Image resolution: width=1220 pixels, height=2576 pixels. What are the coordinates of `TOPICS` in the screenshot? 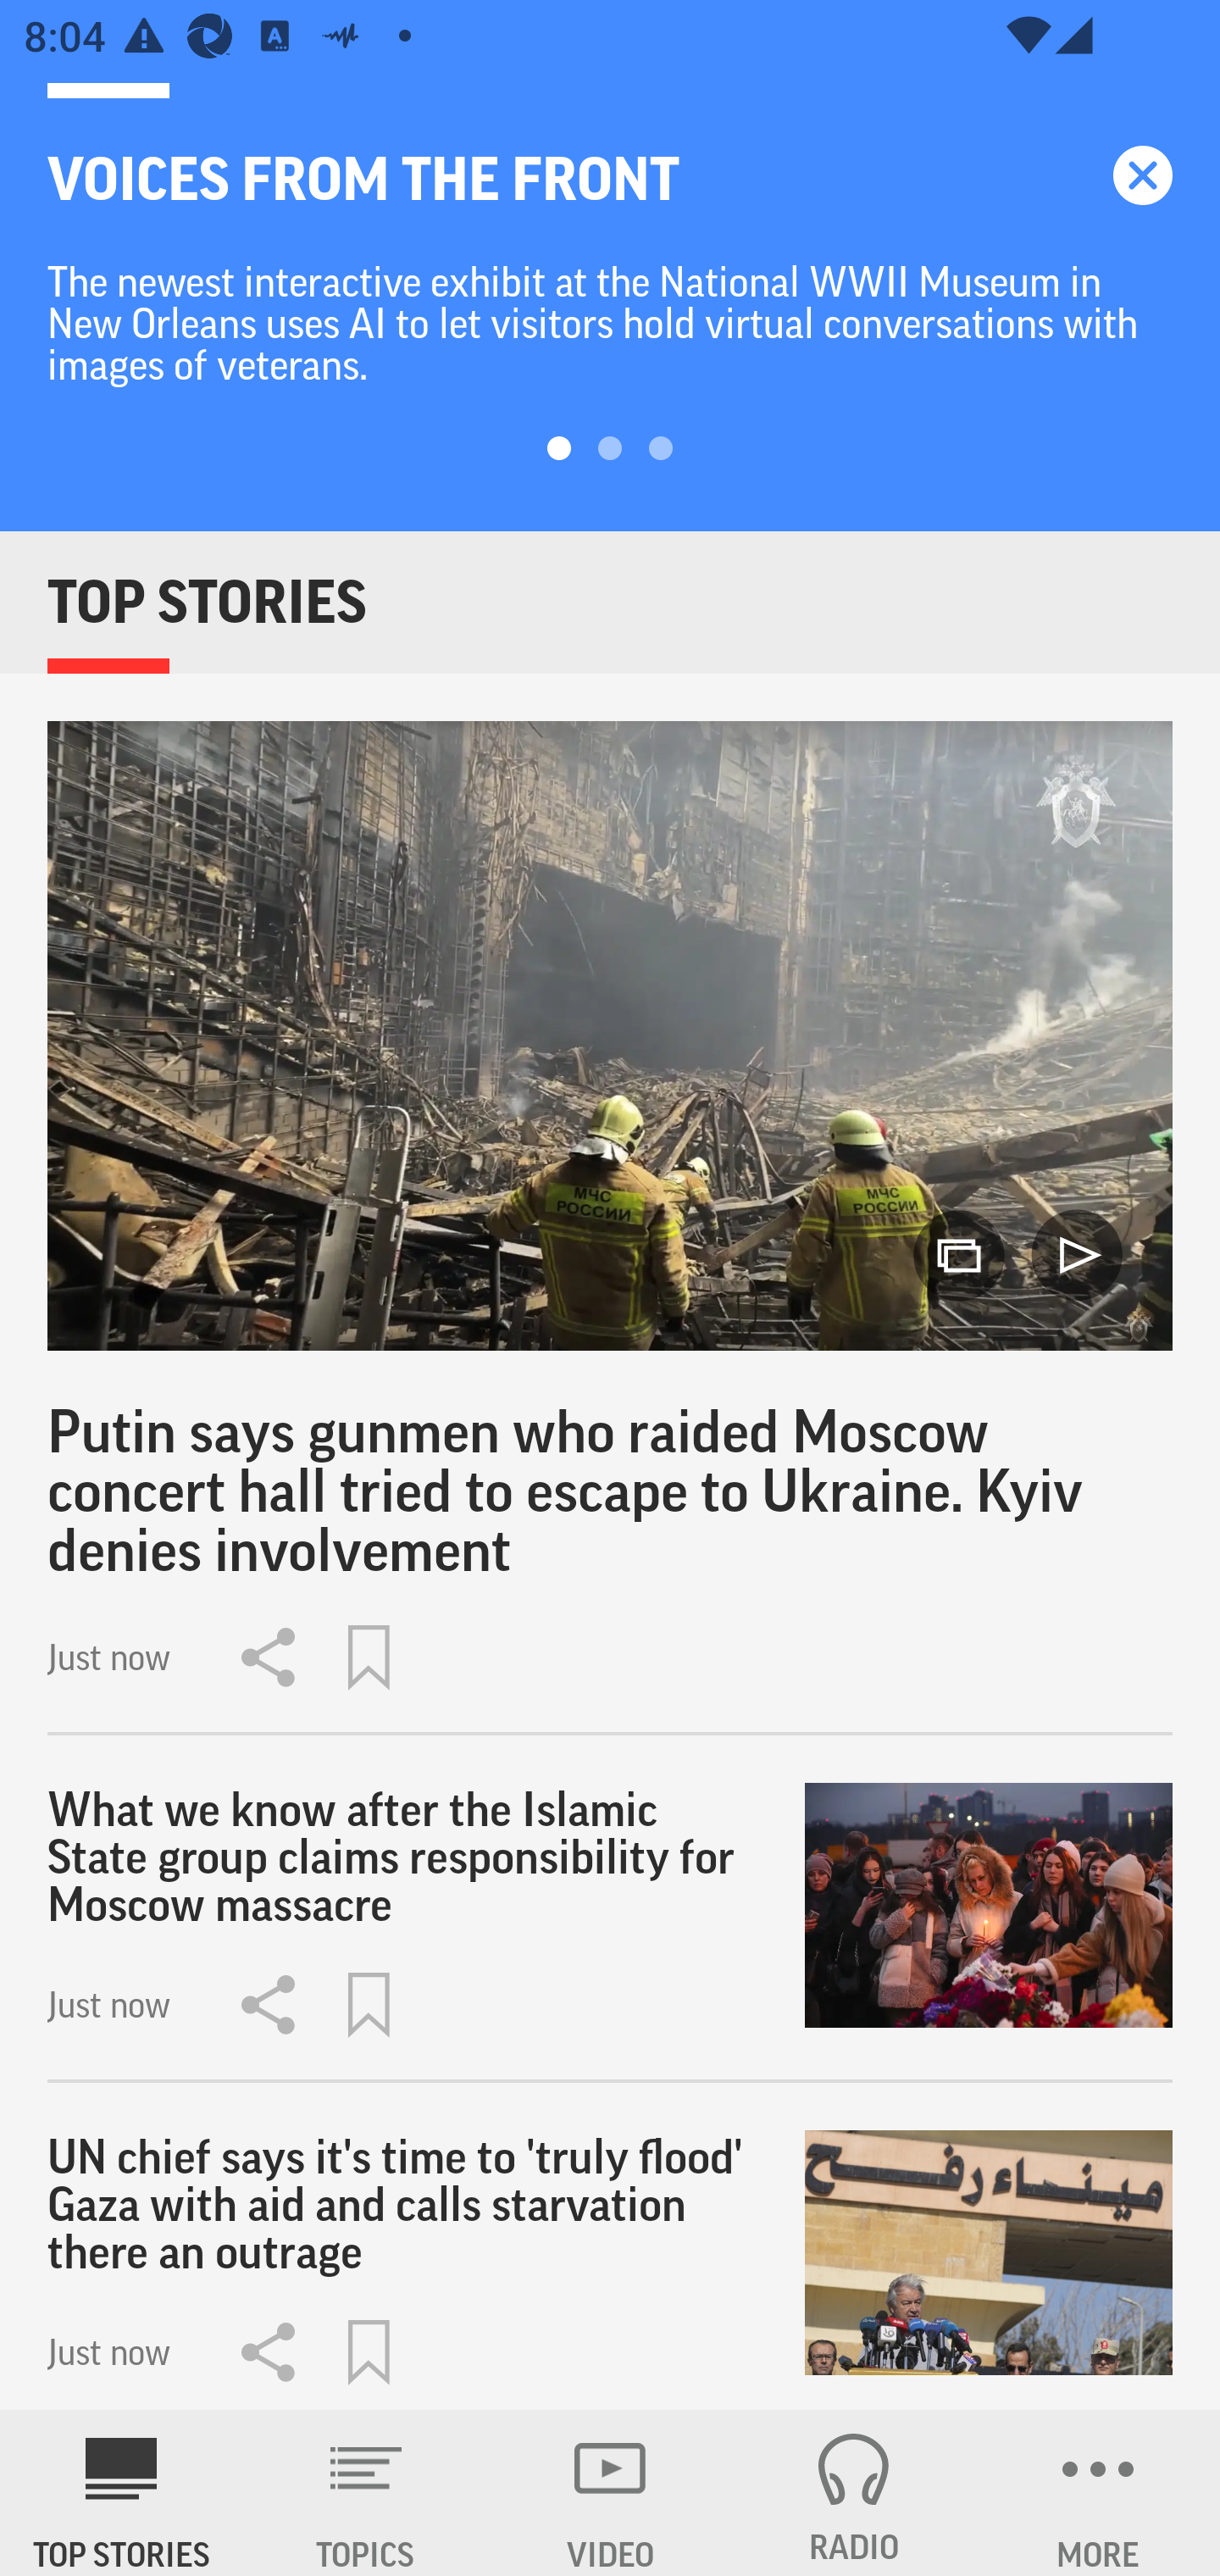 It's located at (366, 2493).